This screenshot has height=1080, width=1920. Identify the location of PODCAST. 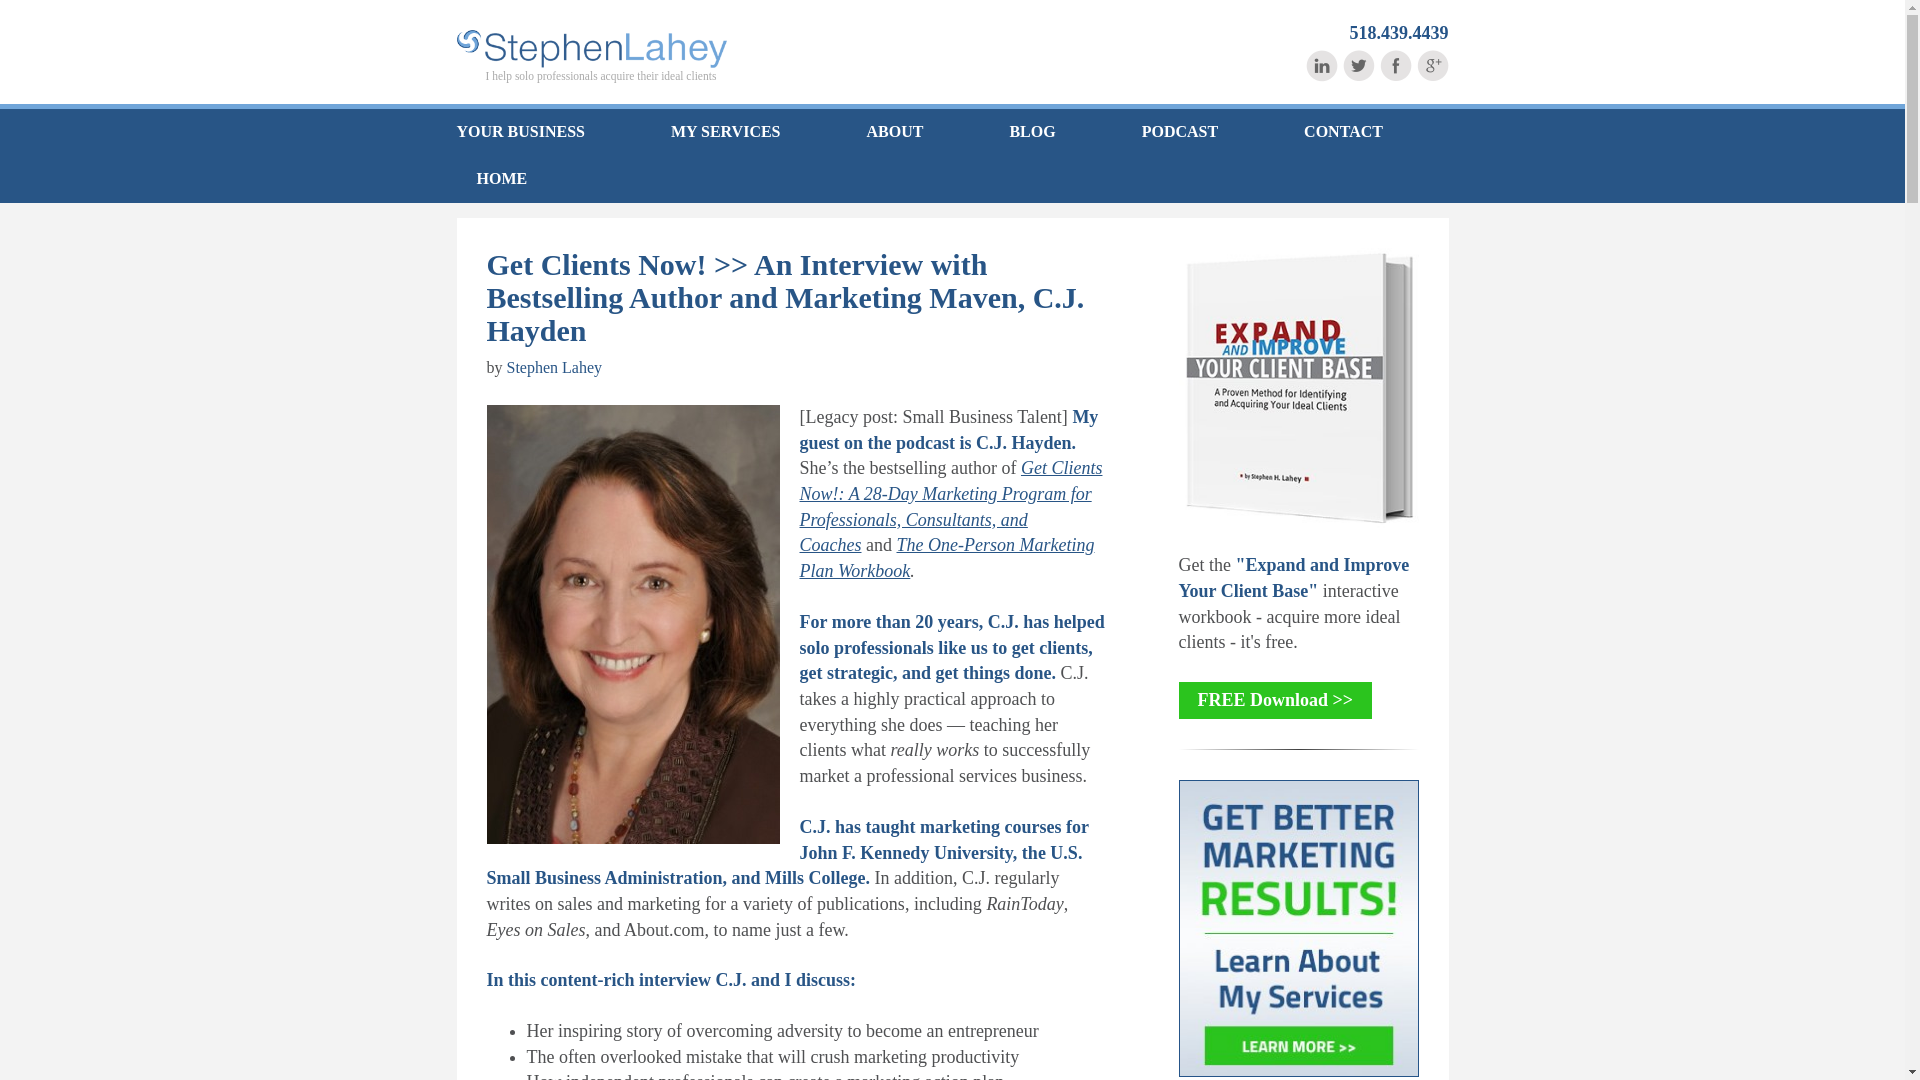
(1180, 132).